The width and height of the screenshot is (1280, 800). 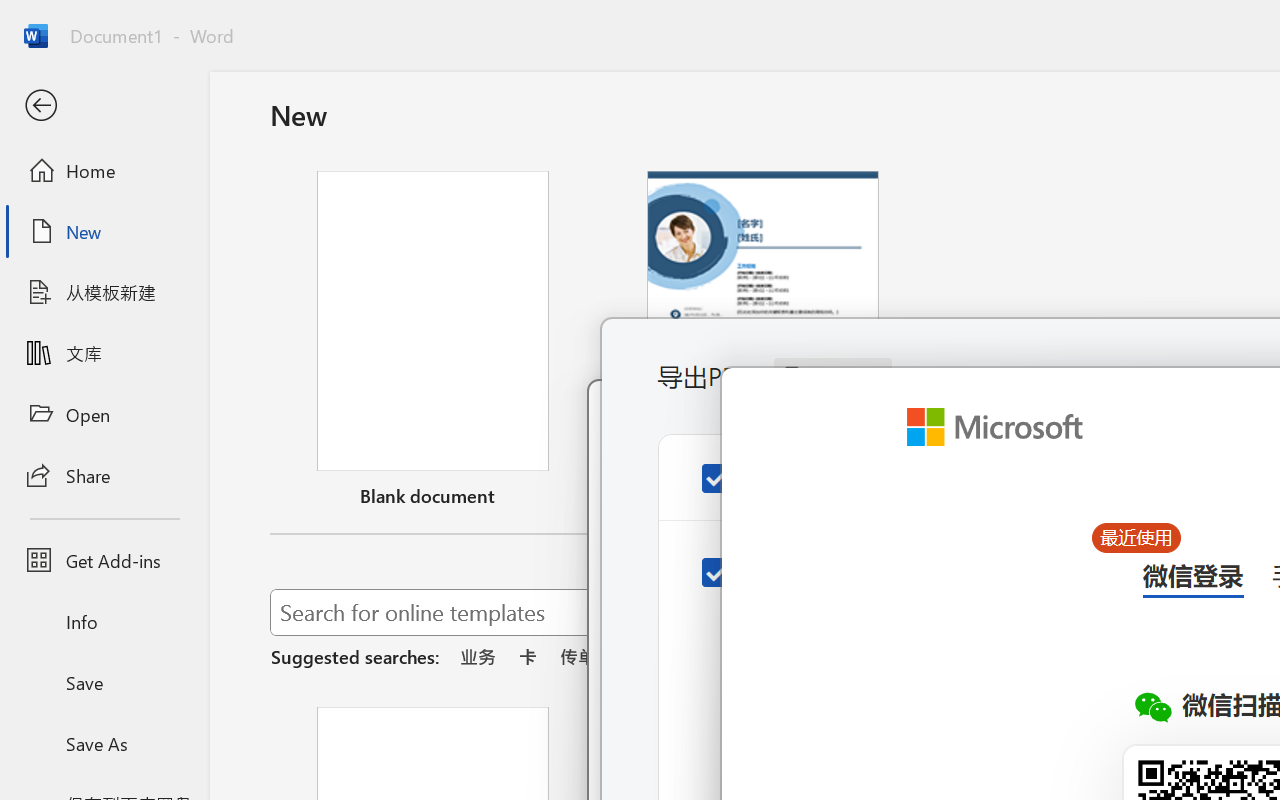 What do you see at coordinates (104, 622) in the screenshot?
I see `Info` at bounding box center [104, 622].